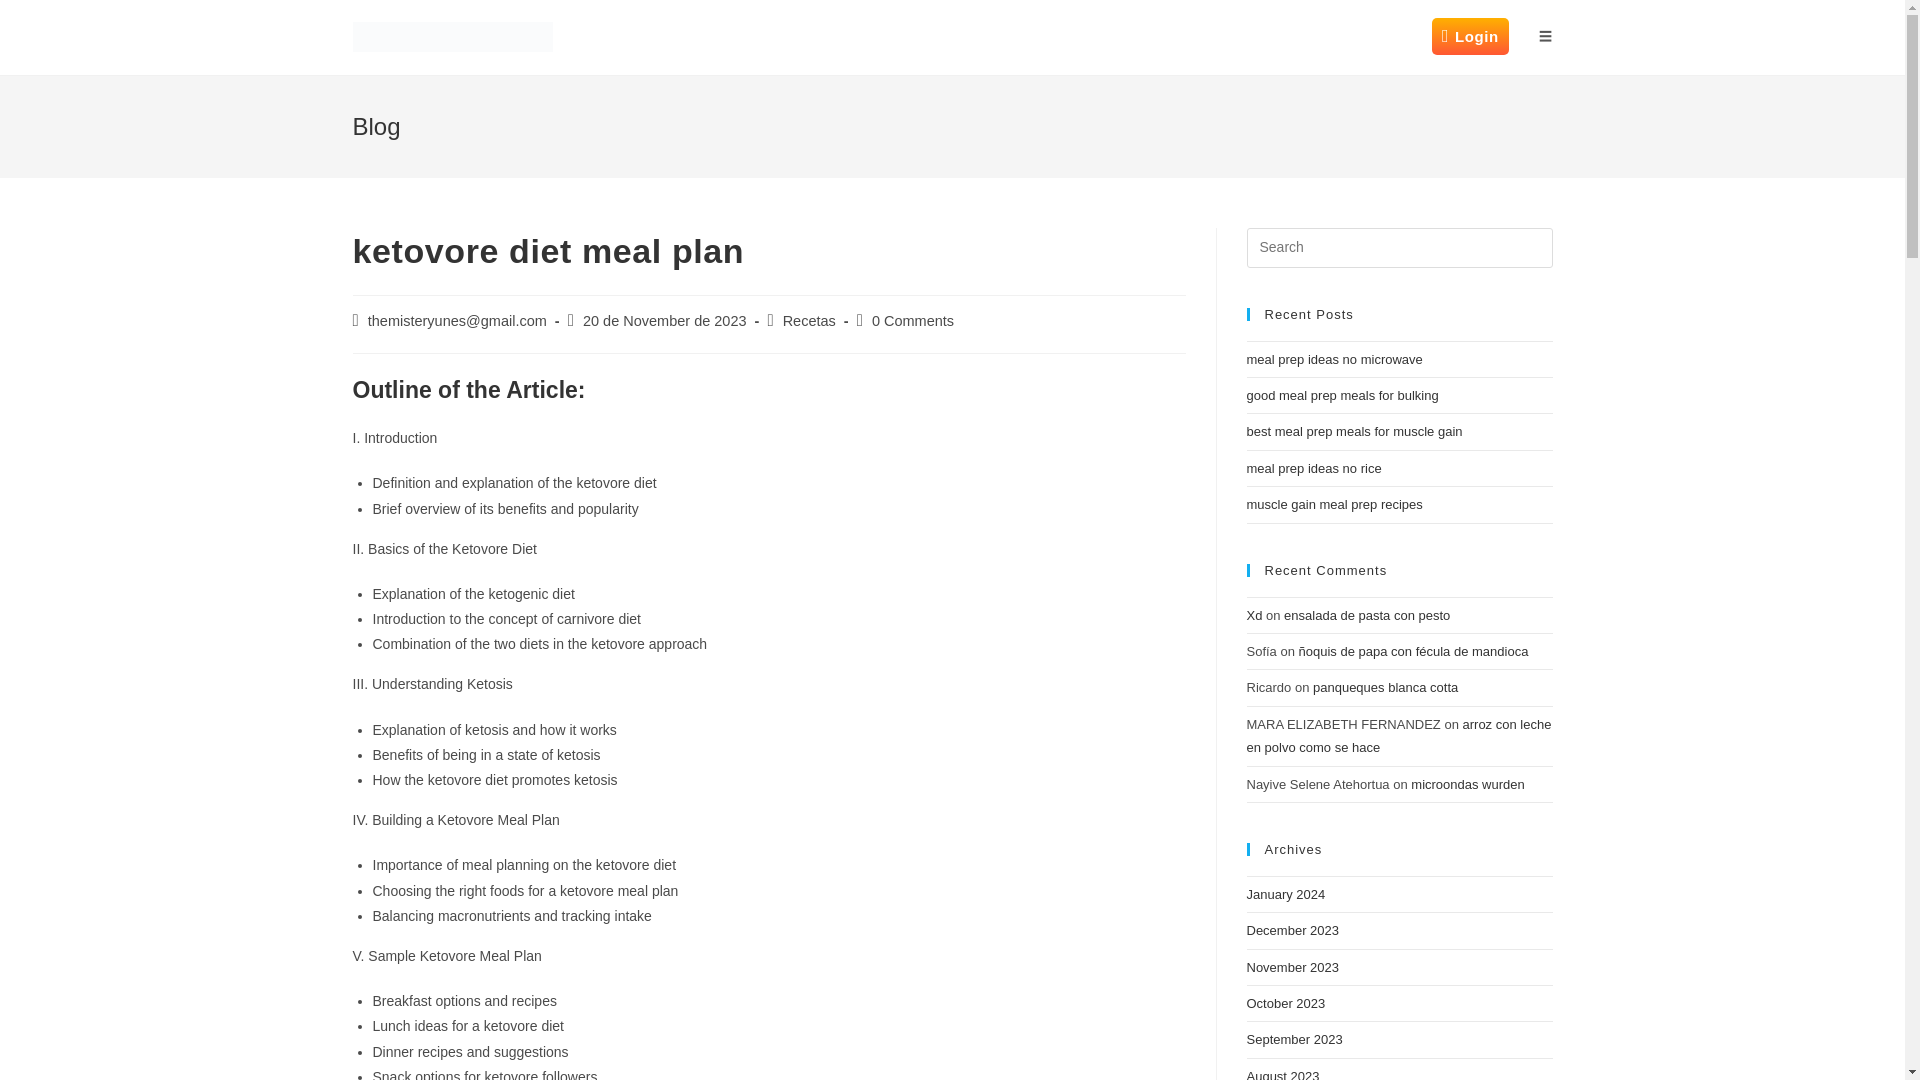 The image size is (1920, 1080). What do you see at coordinates (1334, 504) in the screenshot?
I see `muscle gain meal prep recipes` at bounding box center [1334, 504].